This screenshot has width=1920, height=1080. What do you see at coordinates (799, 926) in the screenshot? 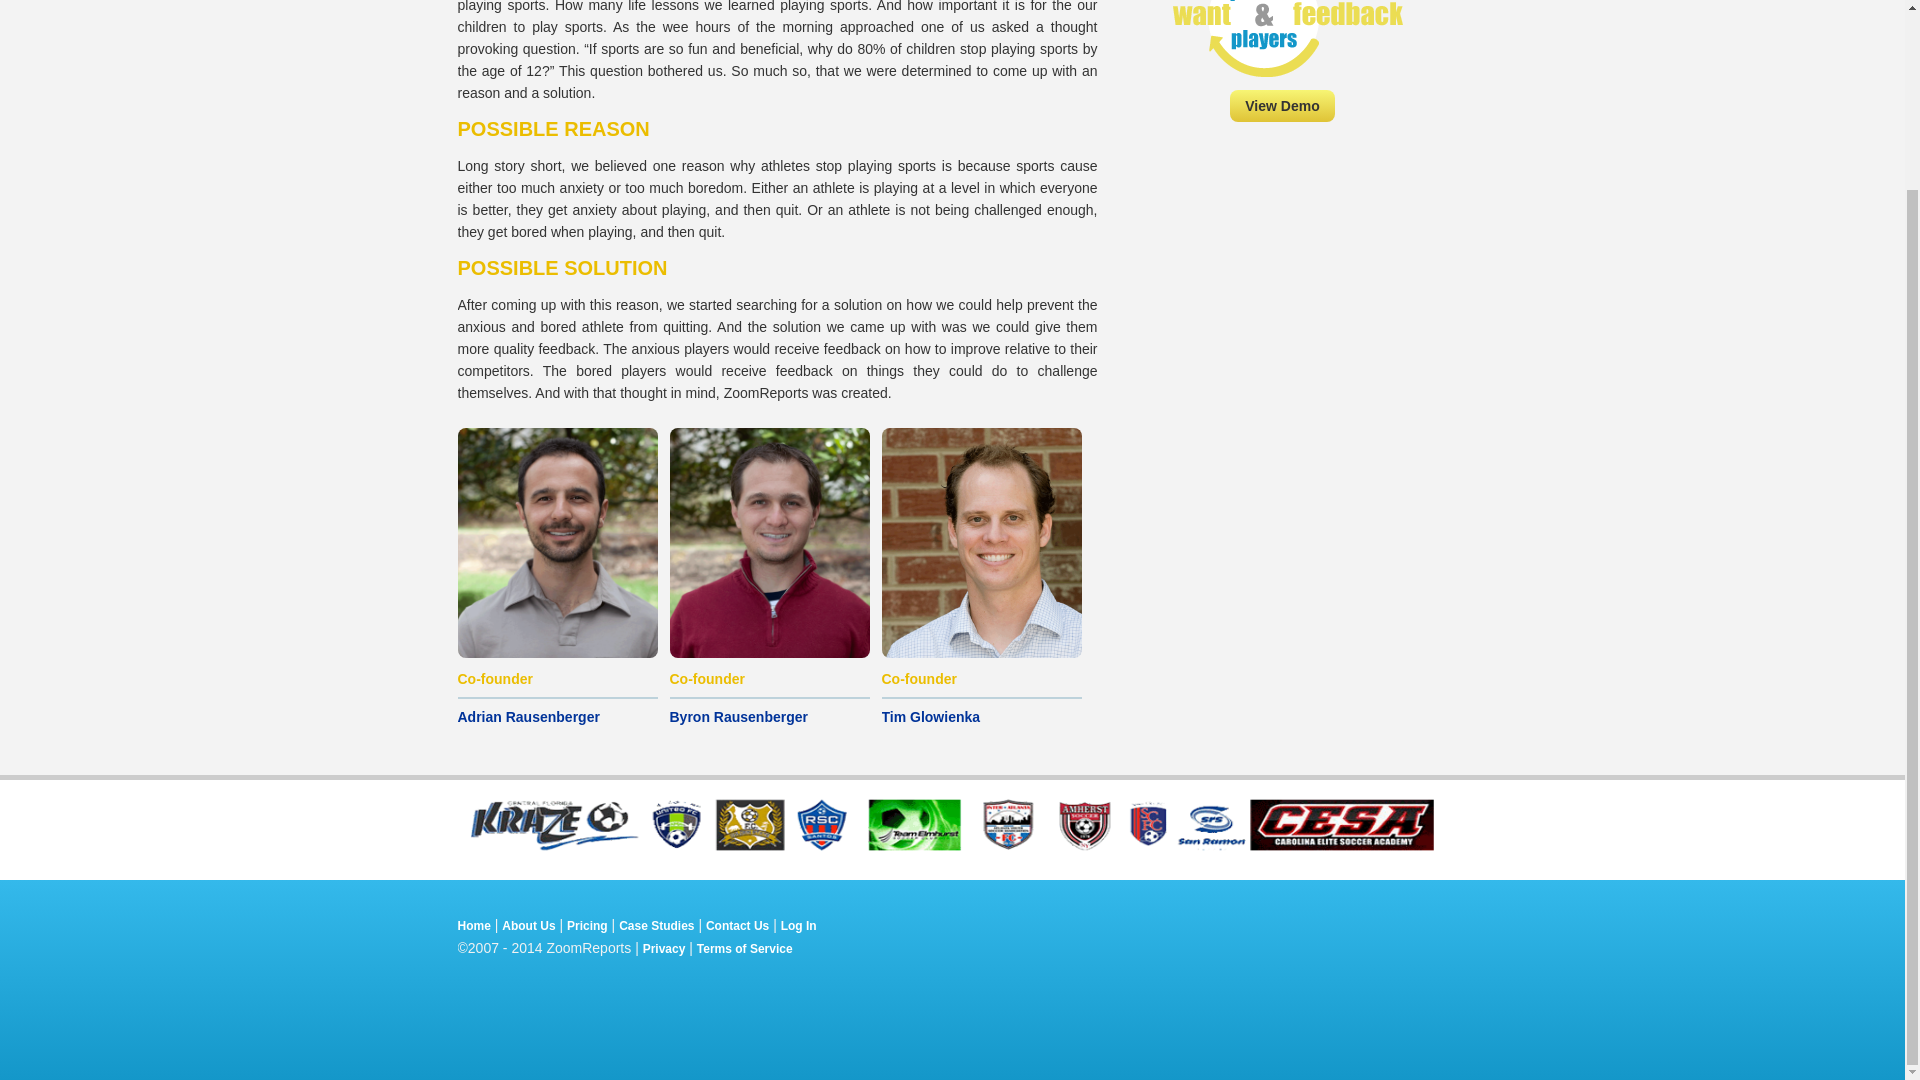
I see `Log In` at bounding box center [799, 926].